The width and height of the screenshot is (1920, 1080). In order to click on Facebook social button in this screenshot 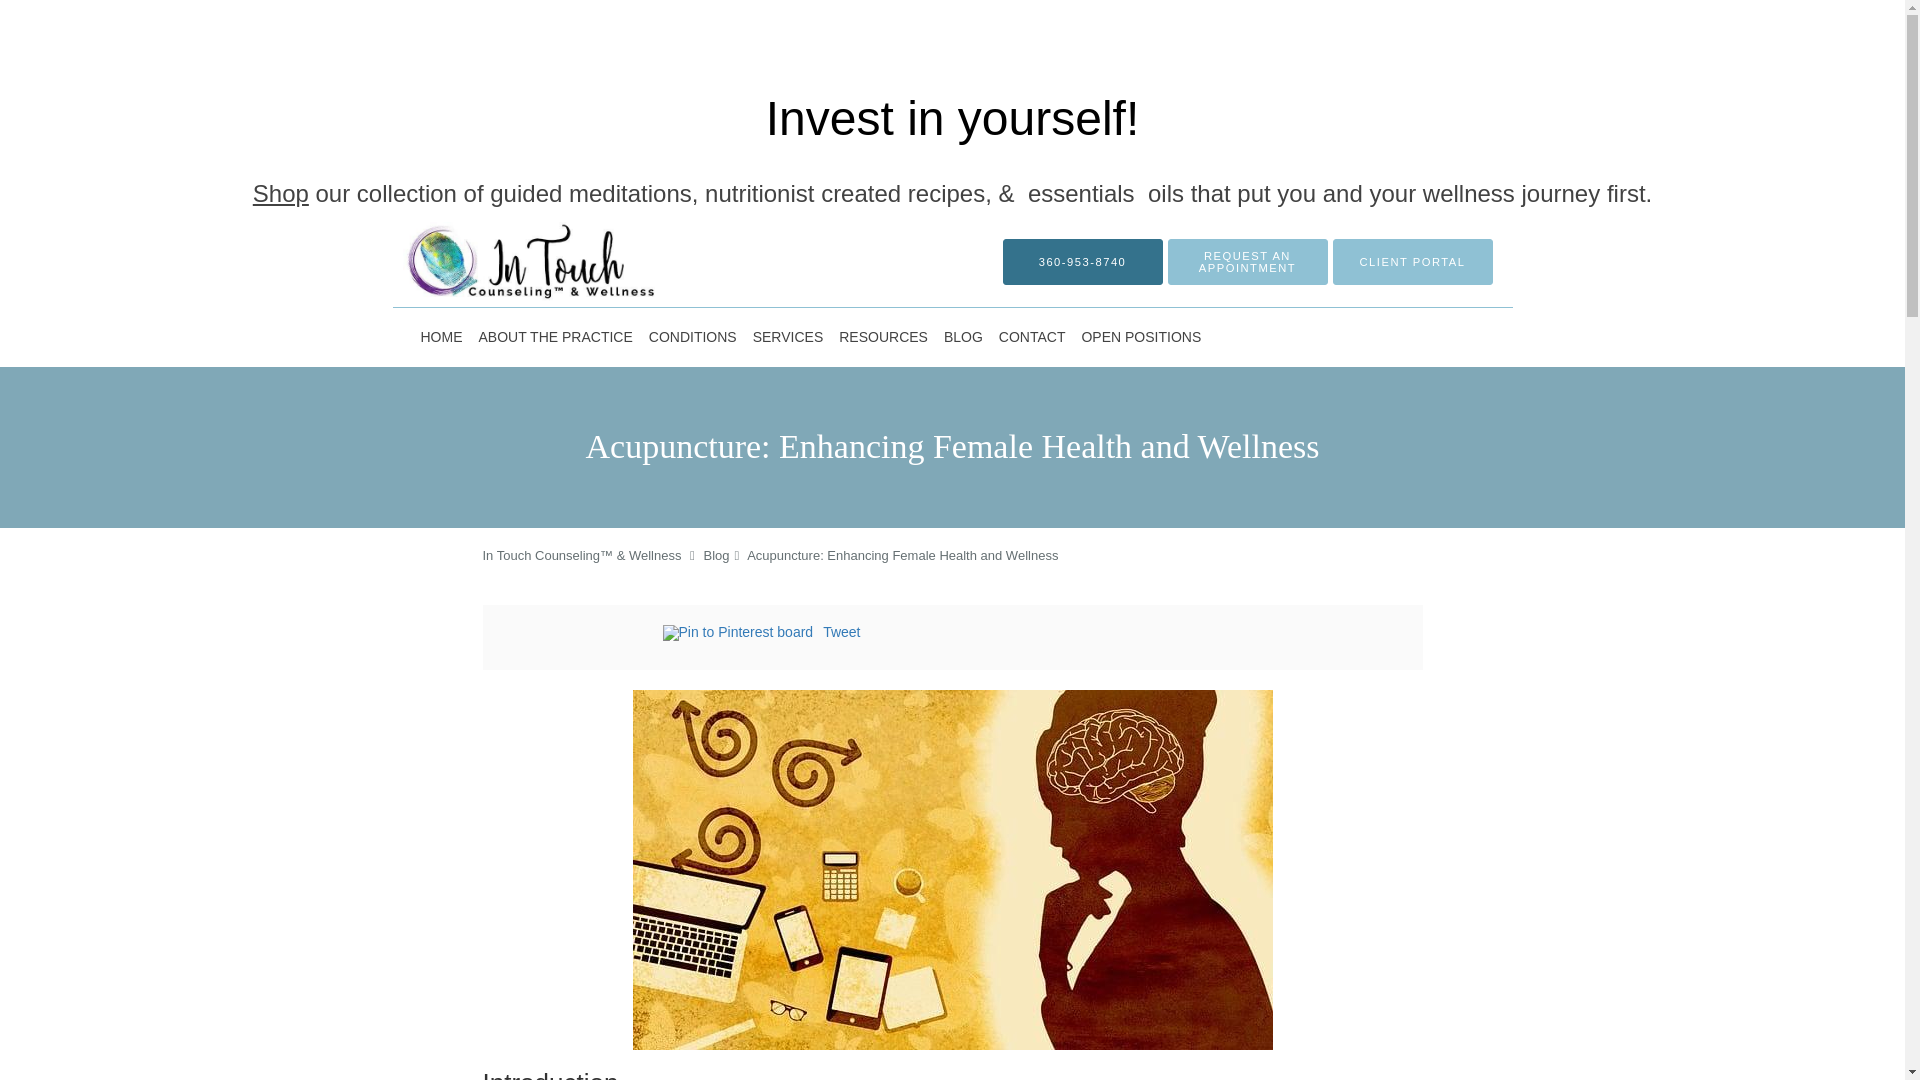, I will do `click(582, 635)`.